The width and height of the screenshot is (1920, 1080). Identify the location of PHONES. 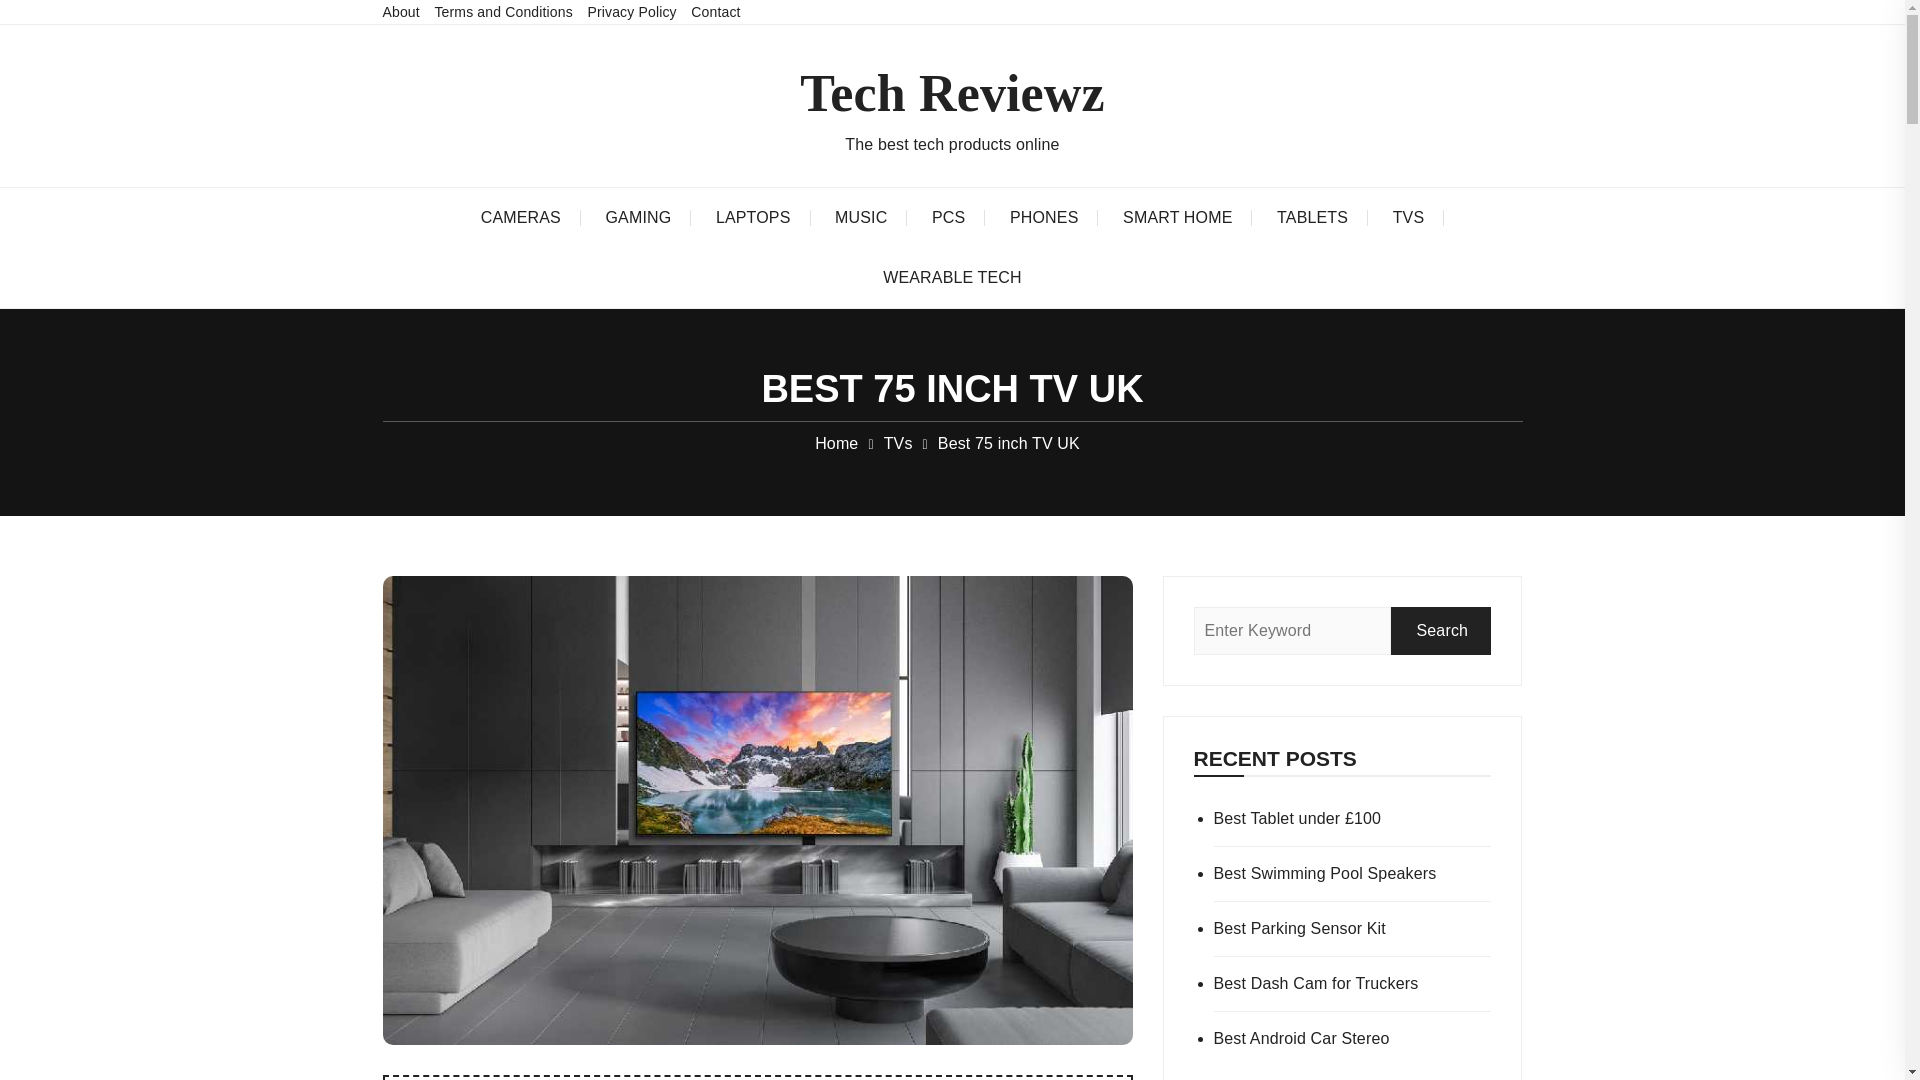
(1044, 218).